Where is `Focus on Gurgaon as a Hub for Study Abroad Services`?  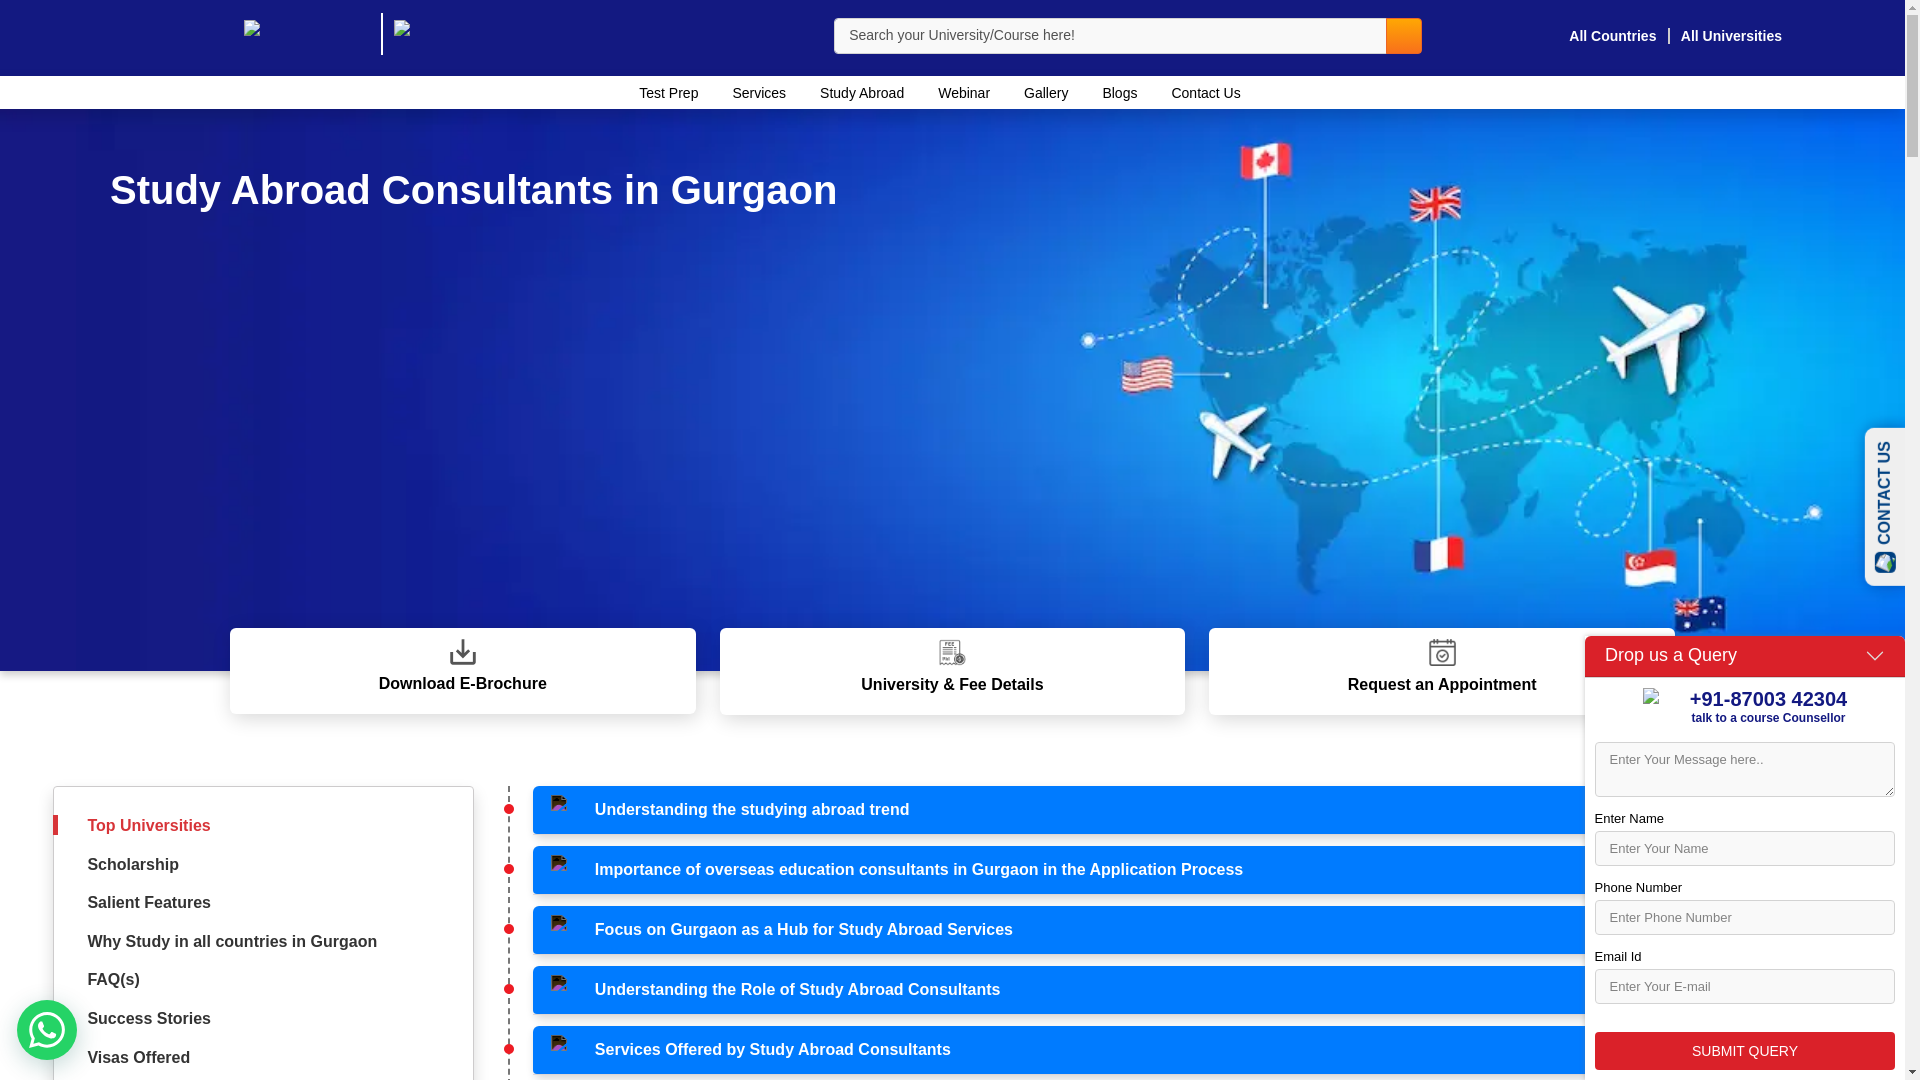
Focus on Gurgaon as a Hub for Study Abroad Services is located at coordinates (1190, 930).